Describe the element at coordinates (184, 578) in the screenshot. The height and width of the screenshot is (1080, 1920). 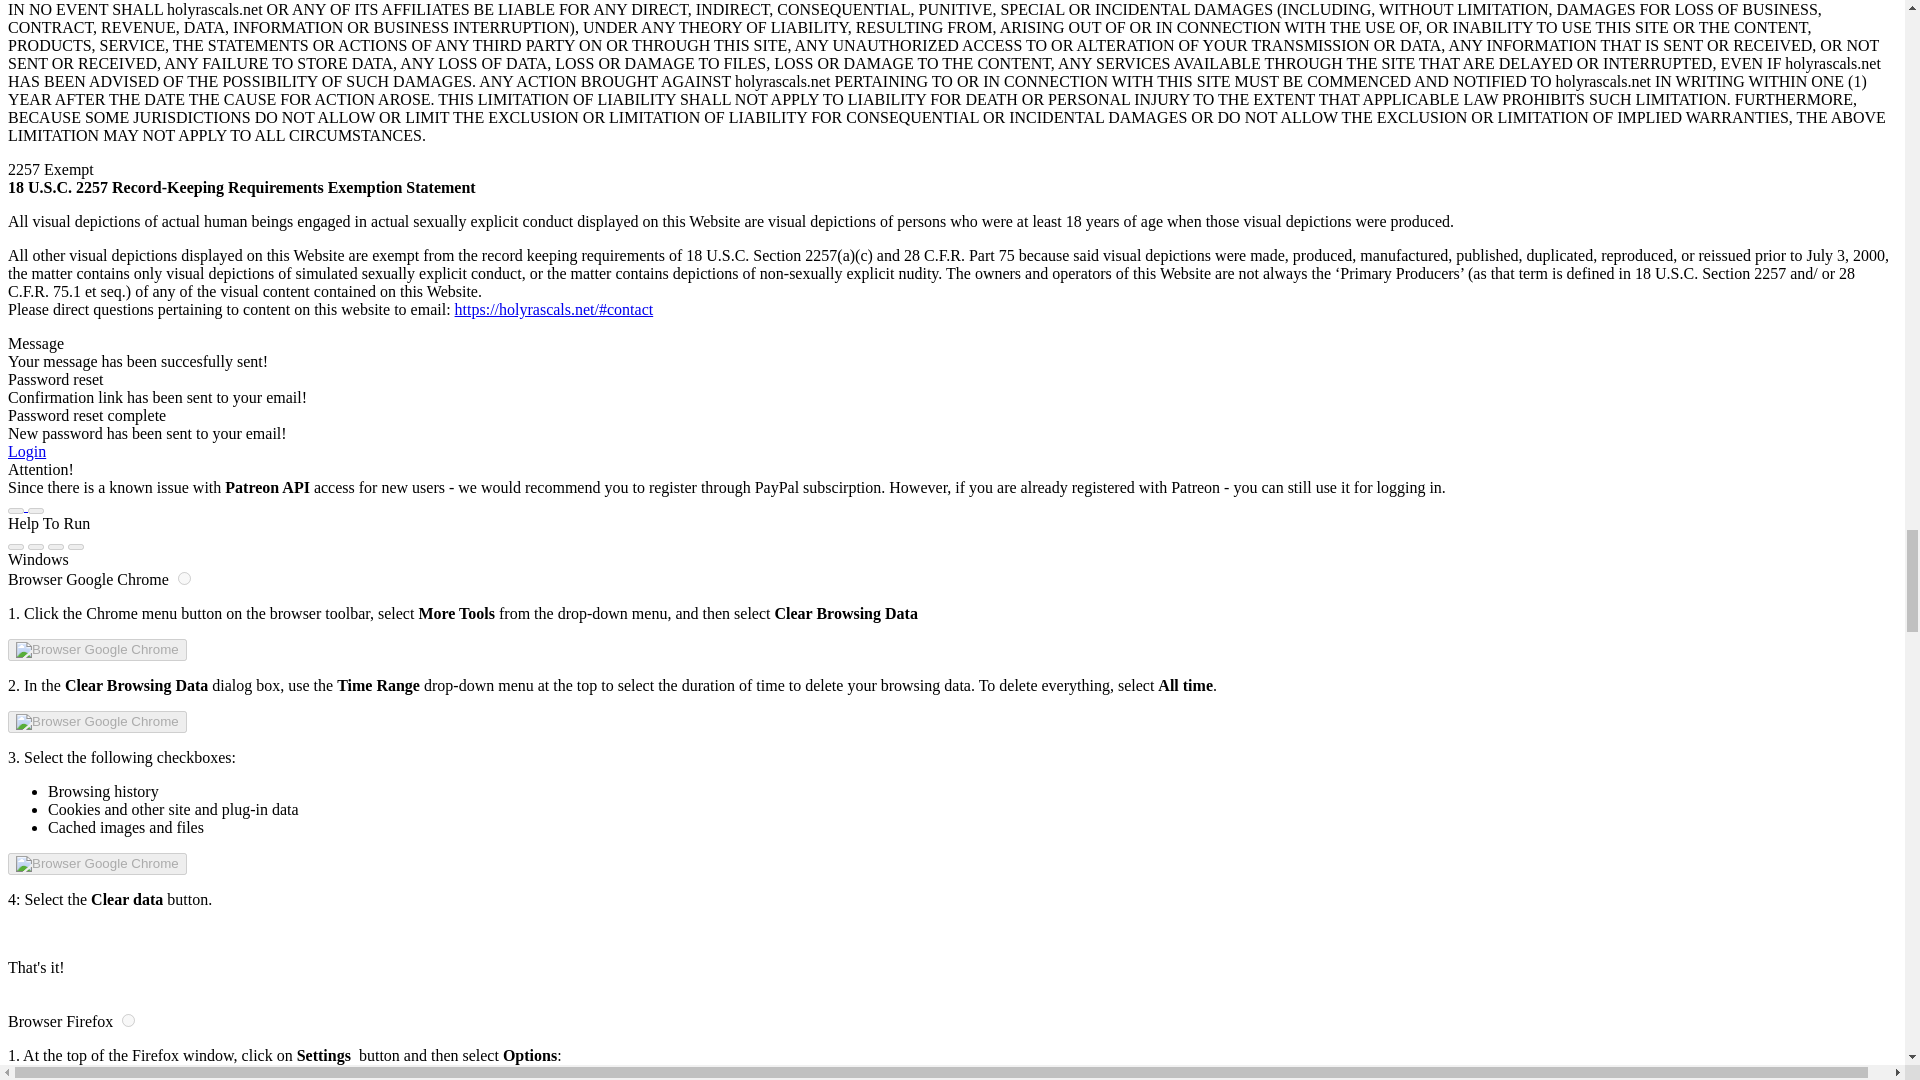
I see `on` at that location.